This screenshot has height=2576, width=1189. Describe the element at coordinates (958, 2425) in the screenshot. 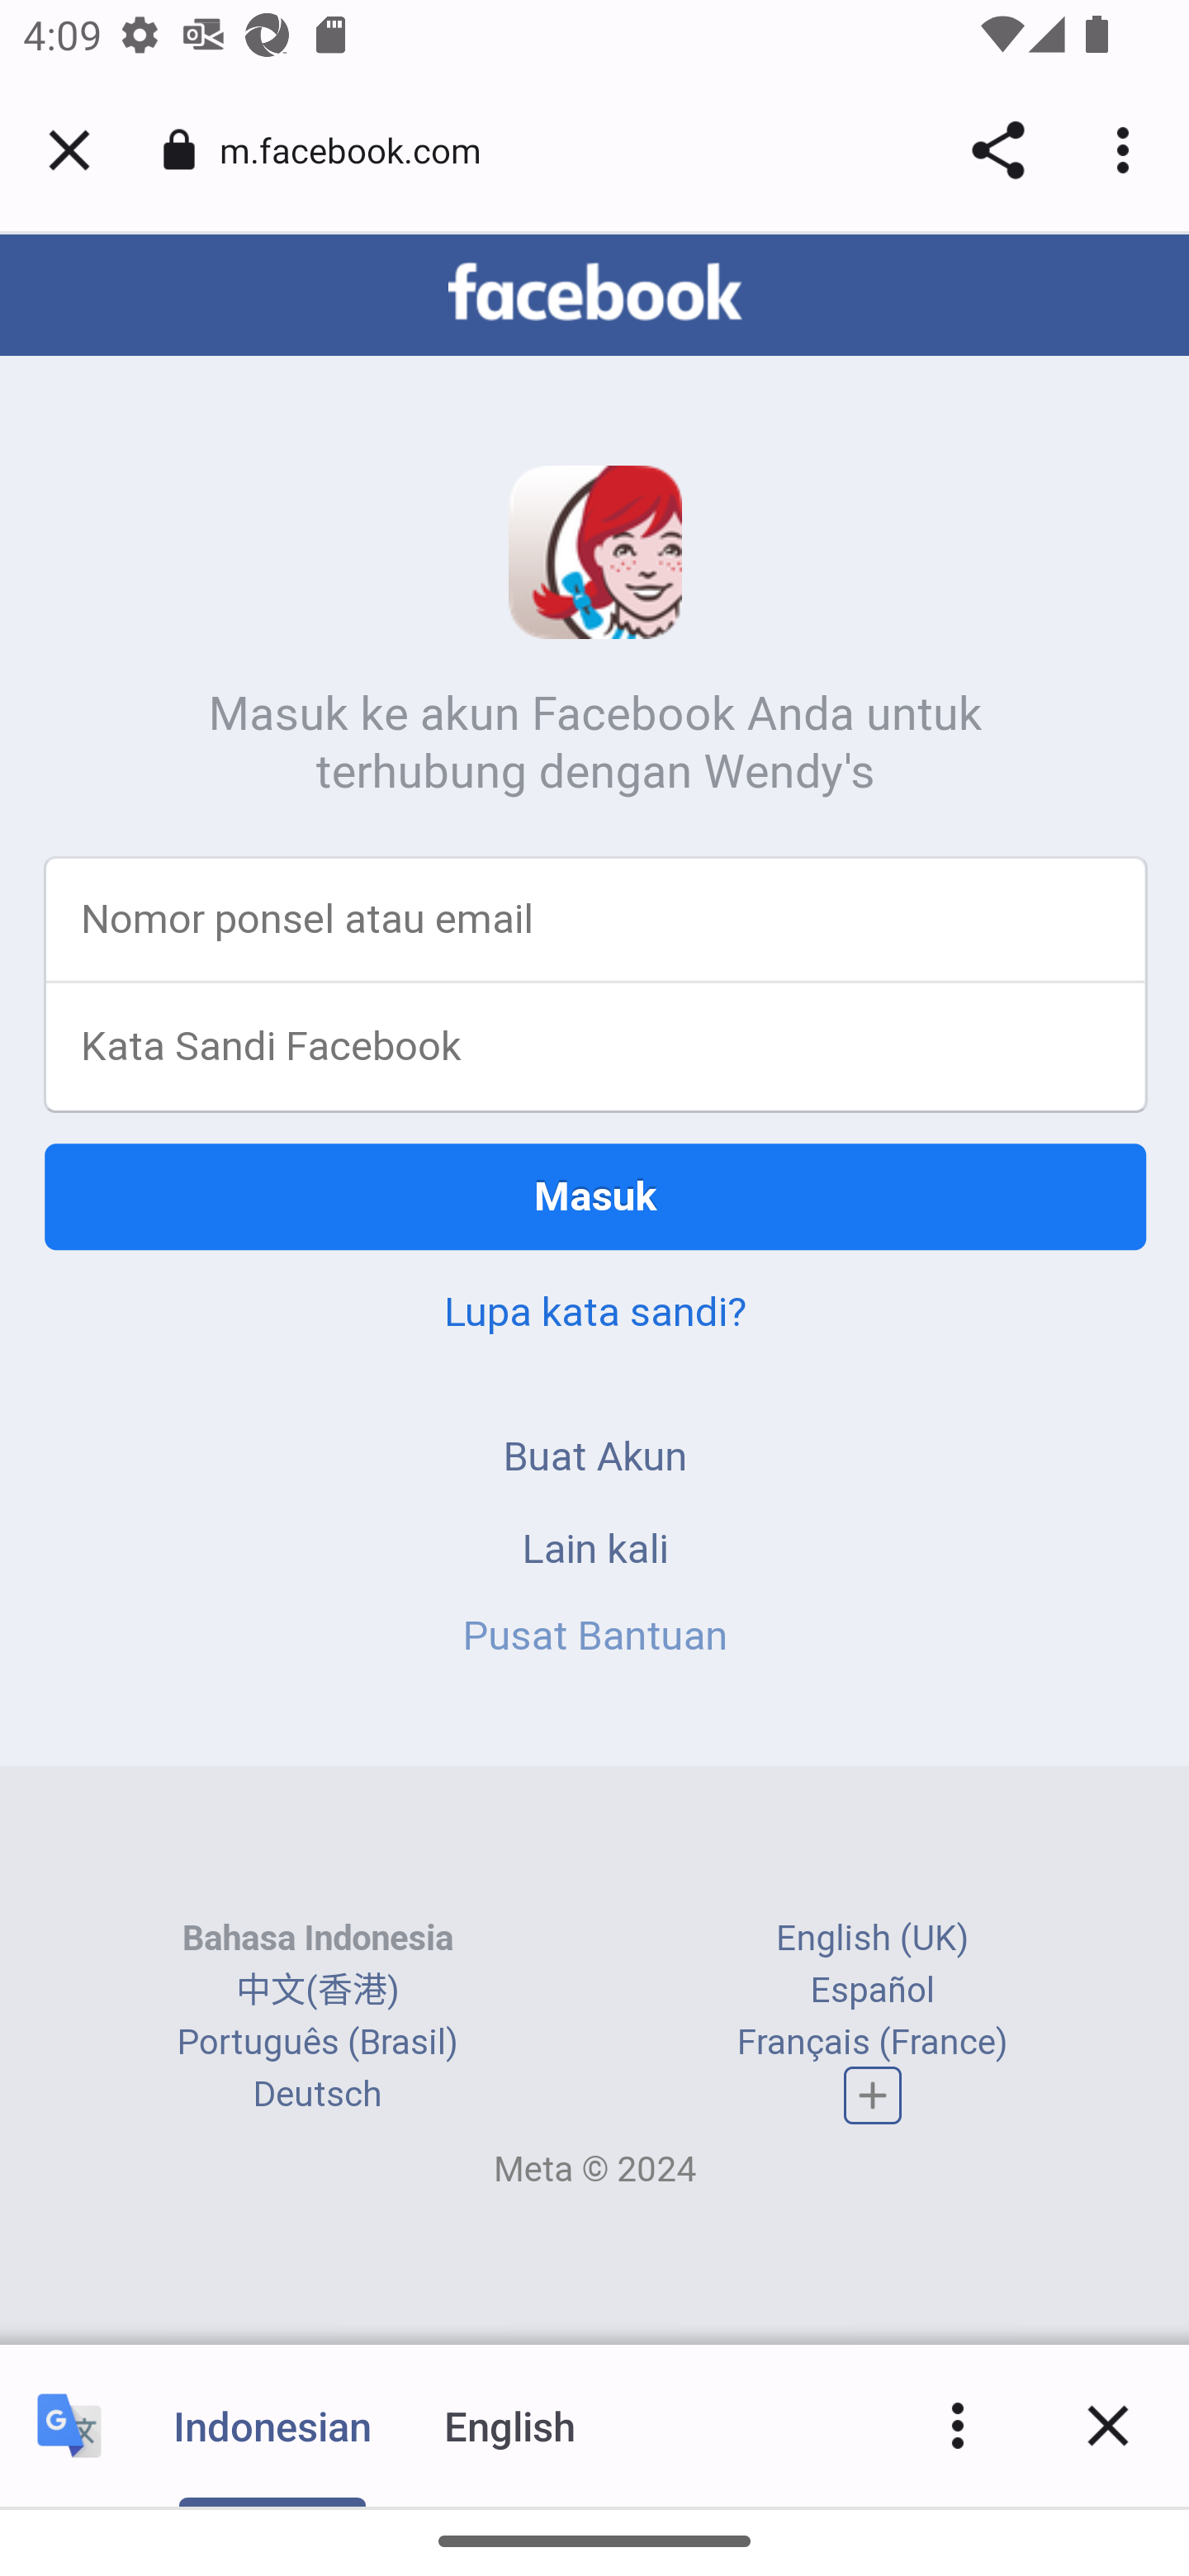

I see `More options` at that location.